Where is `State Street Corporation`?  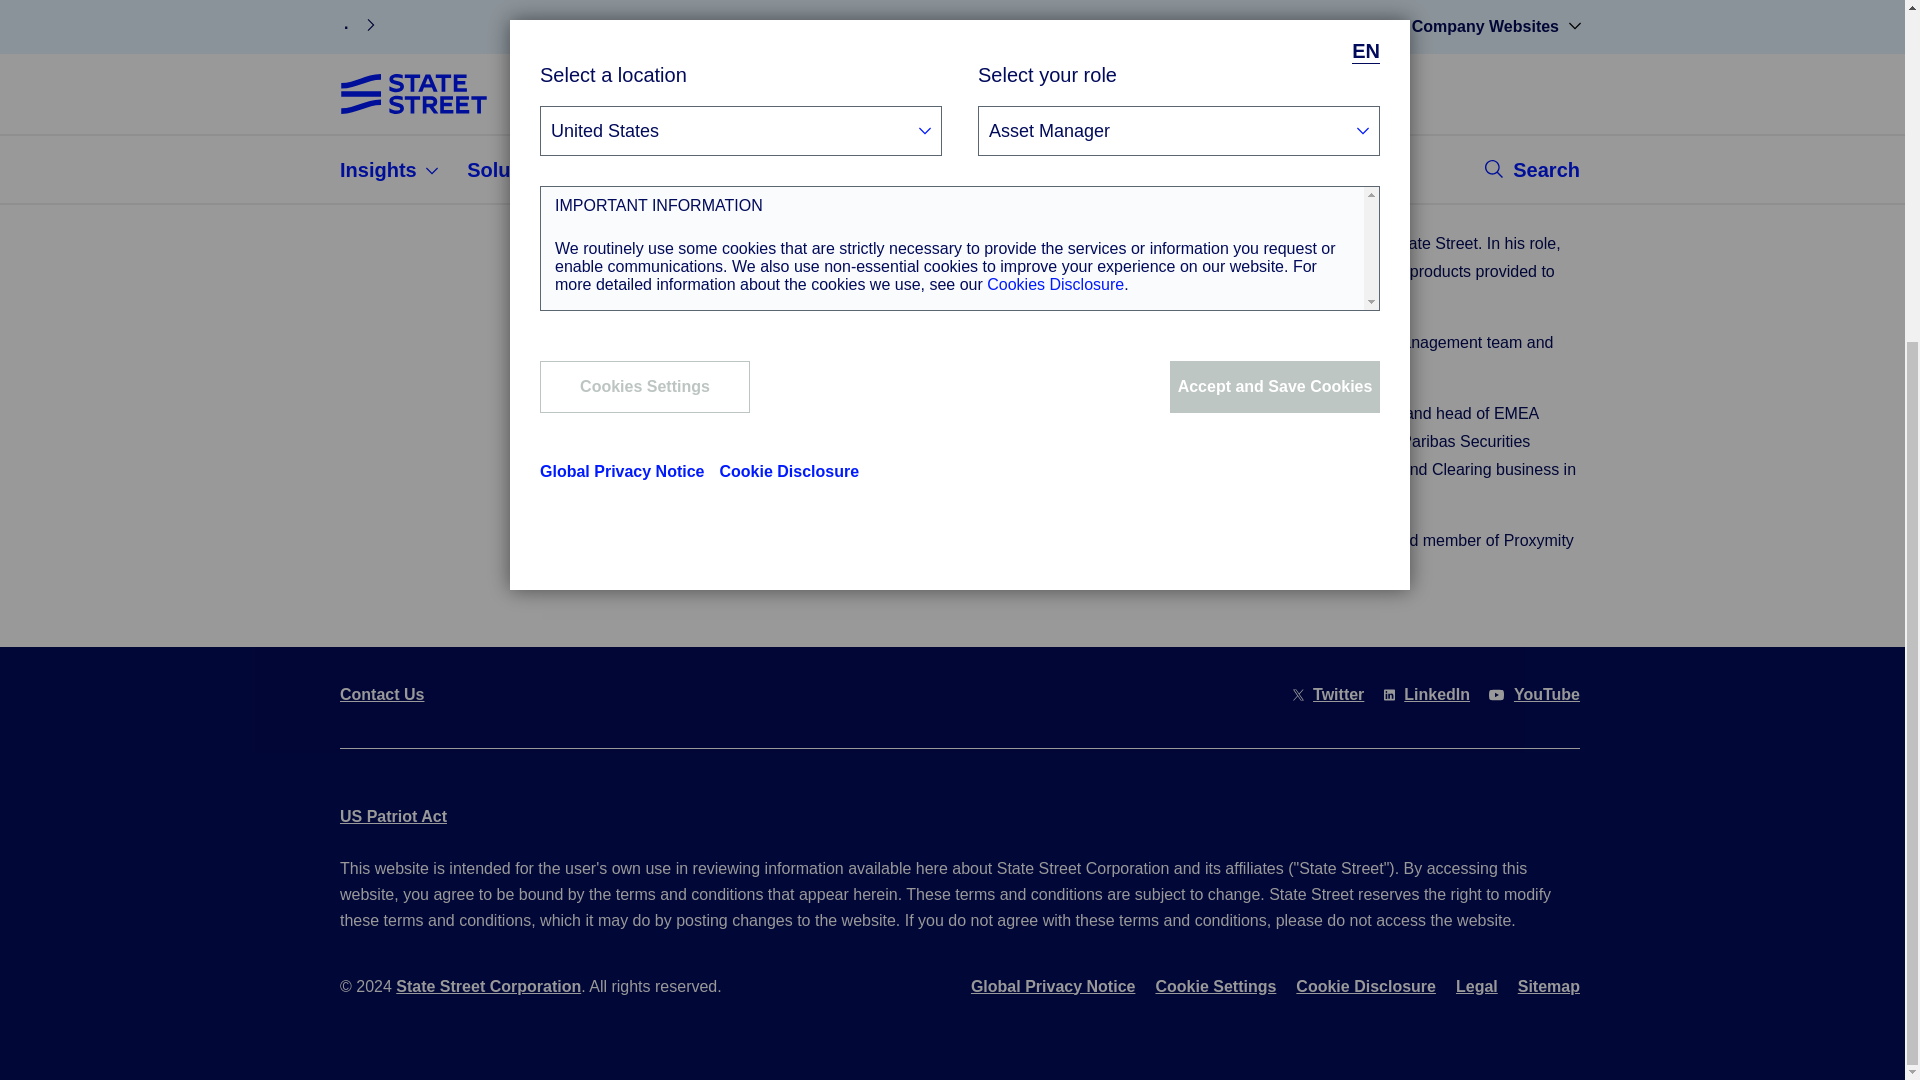 State Street Corporation is located at coordinates (488, 985).